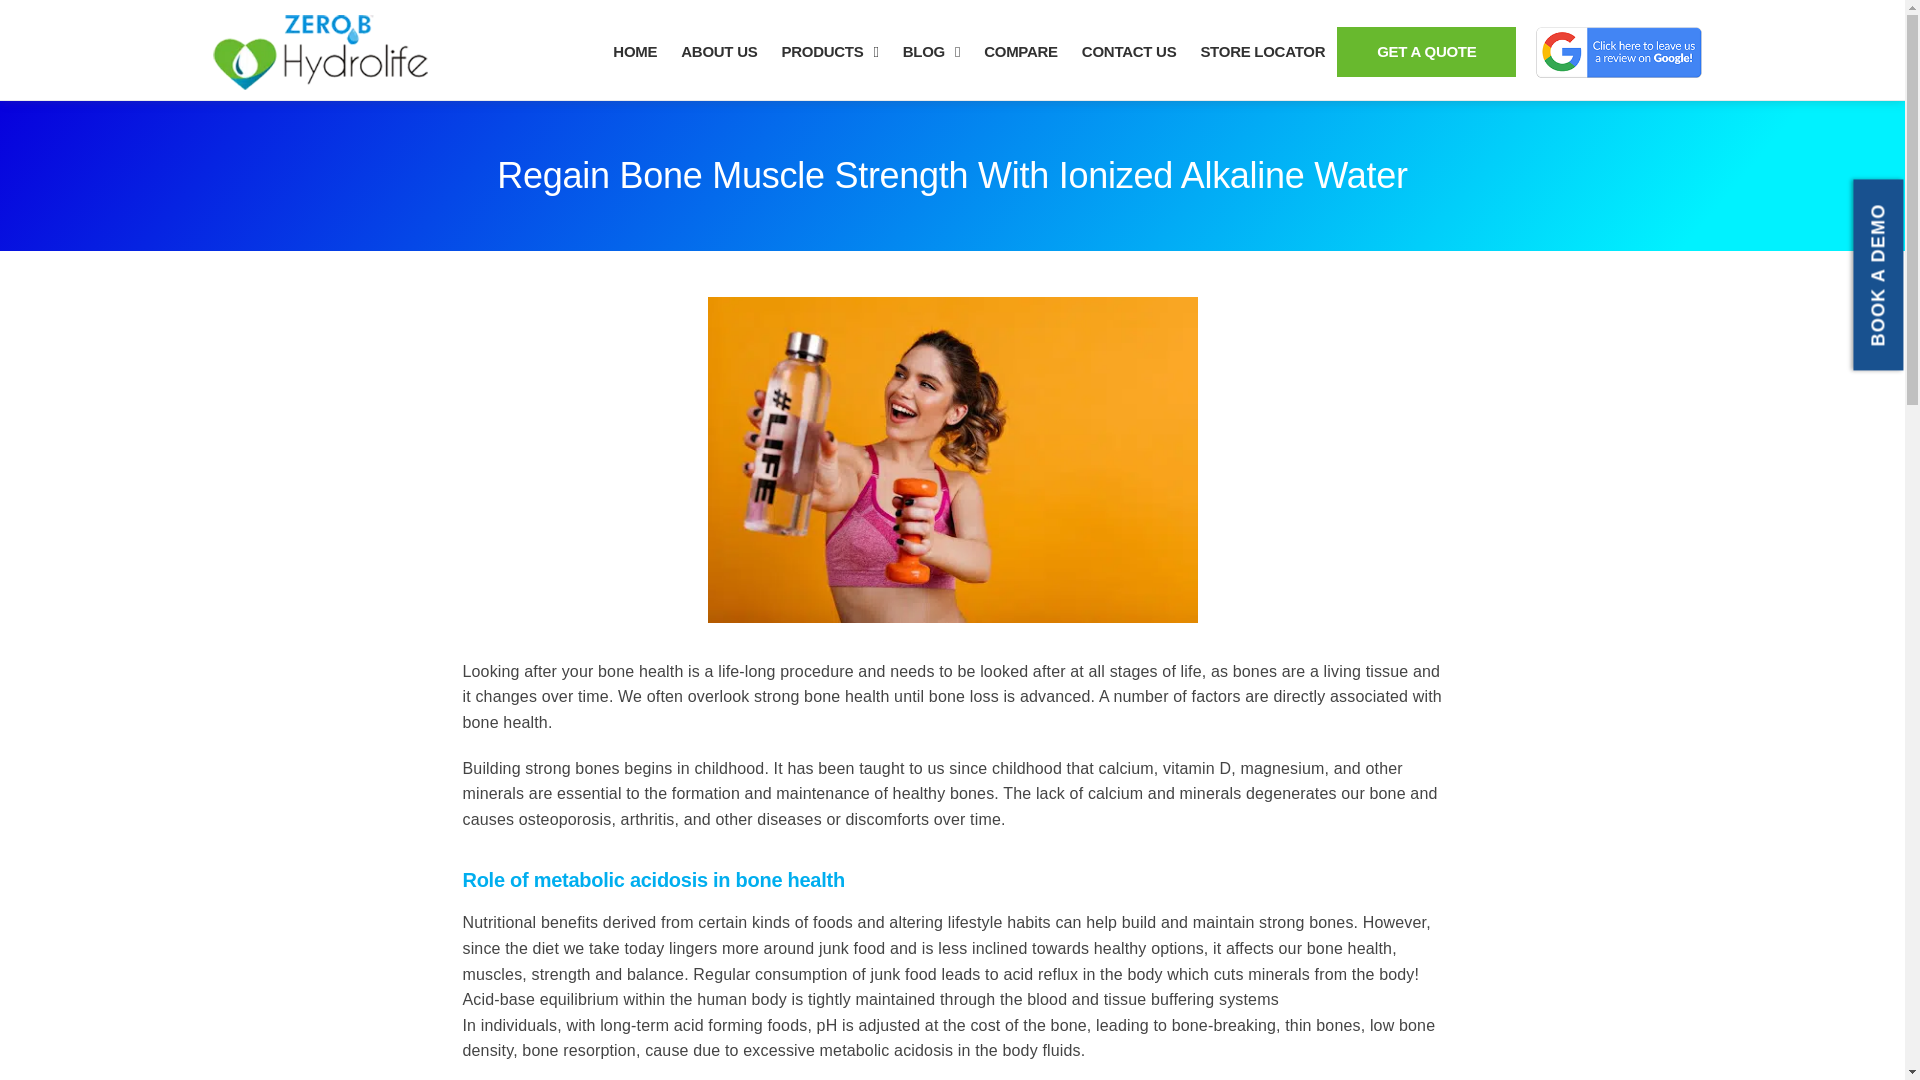  Describe the element at coordinates (1426, 52) in the screenshot. I see `GET A QUOTE` at that location.